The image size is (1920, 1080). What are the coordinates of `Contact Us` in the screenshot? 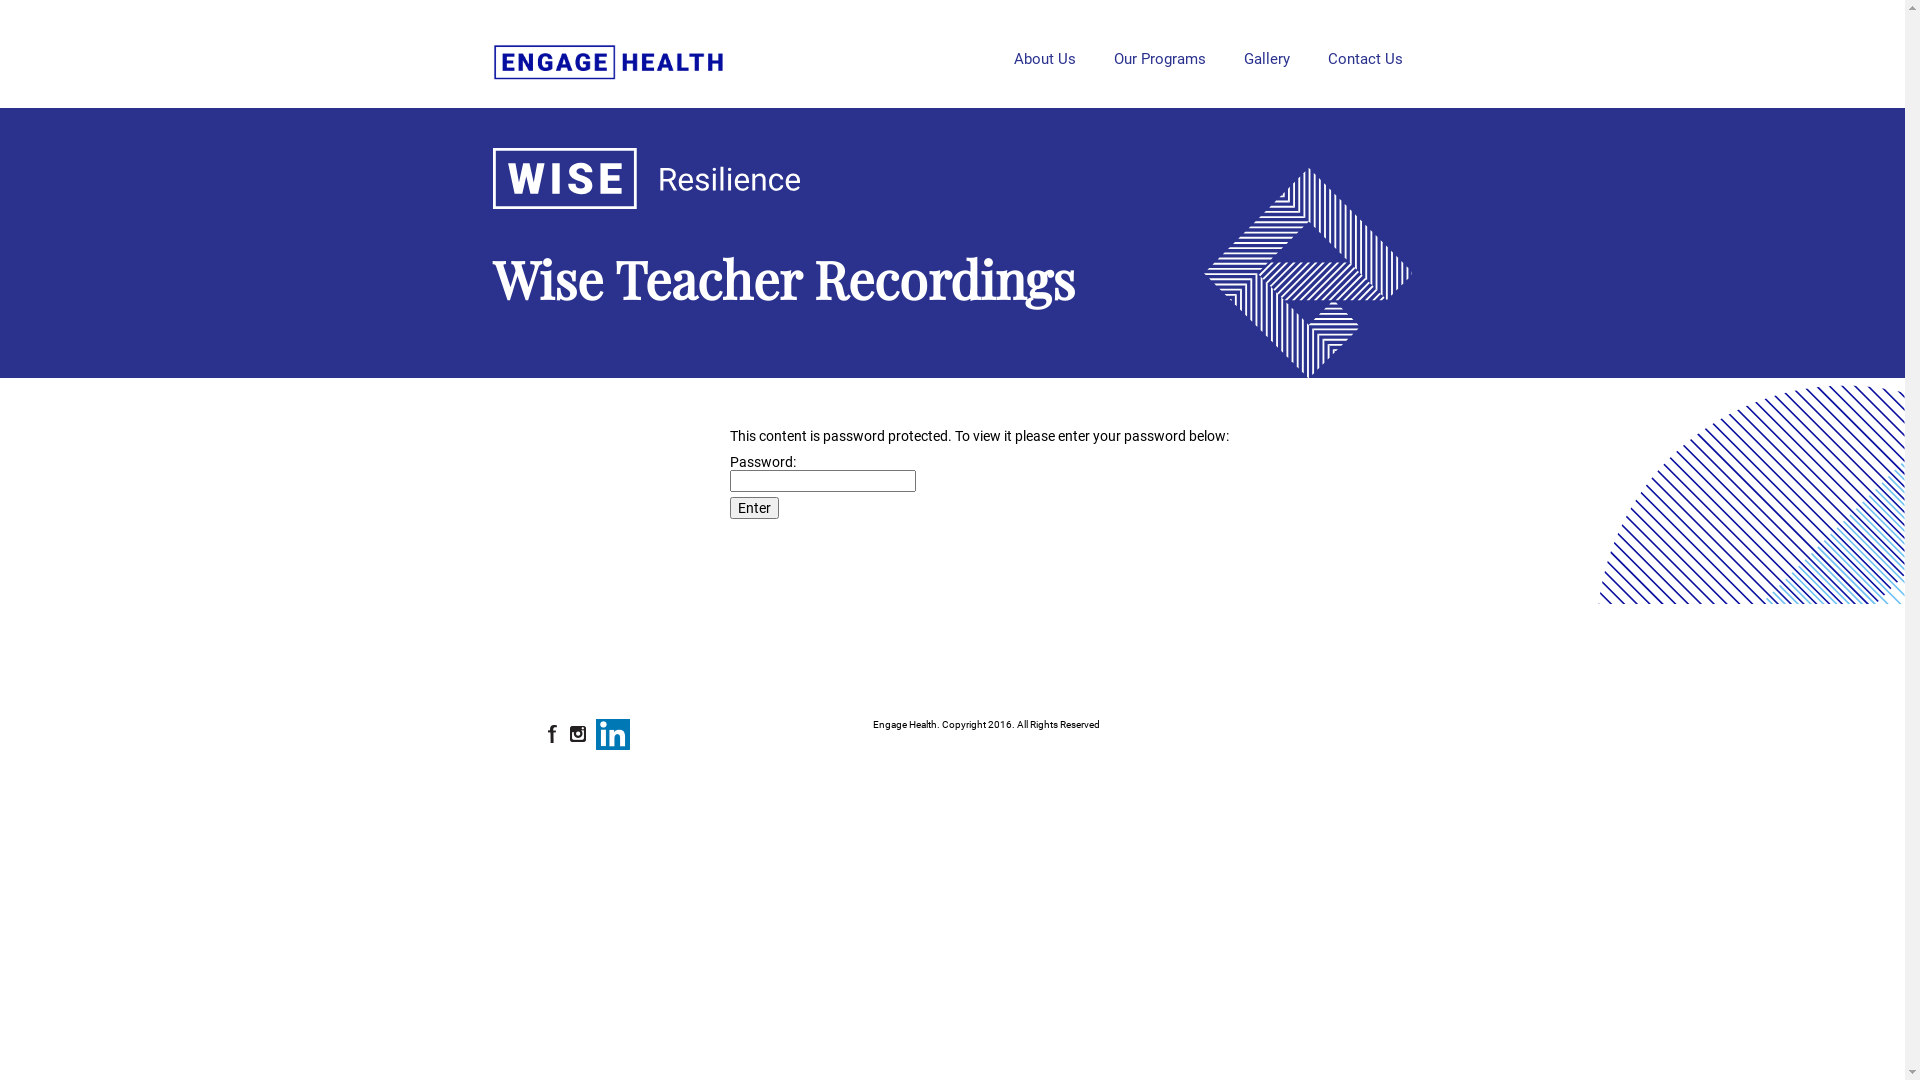 It's located at (1366, 54).